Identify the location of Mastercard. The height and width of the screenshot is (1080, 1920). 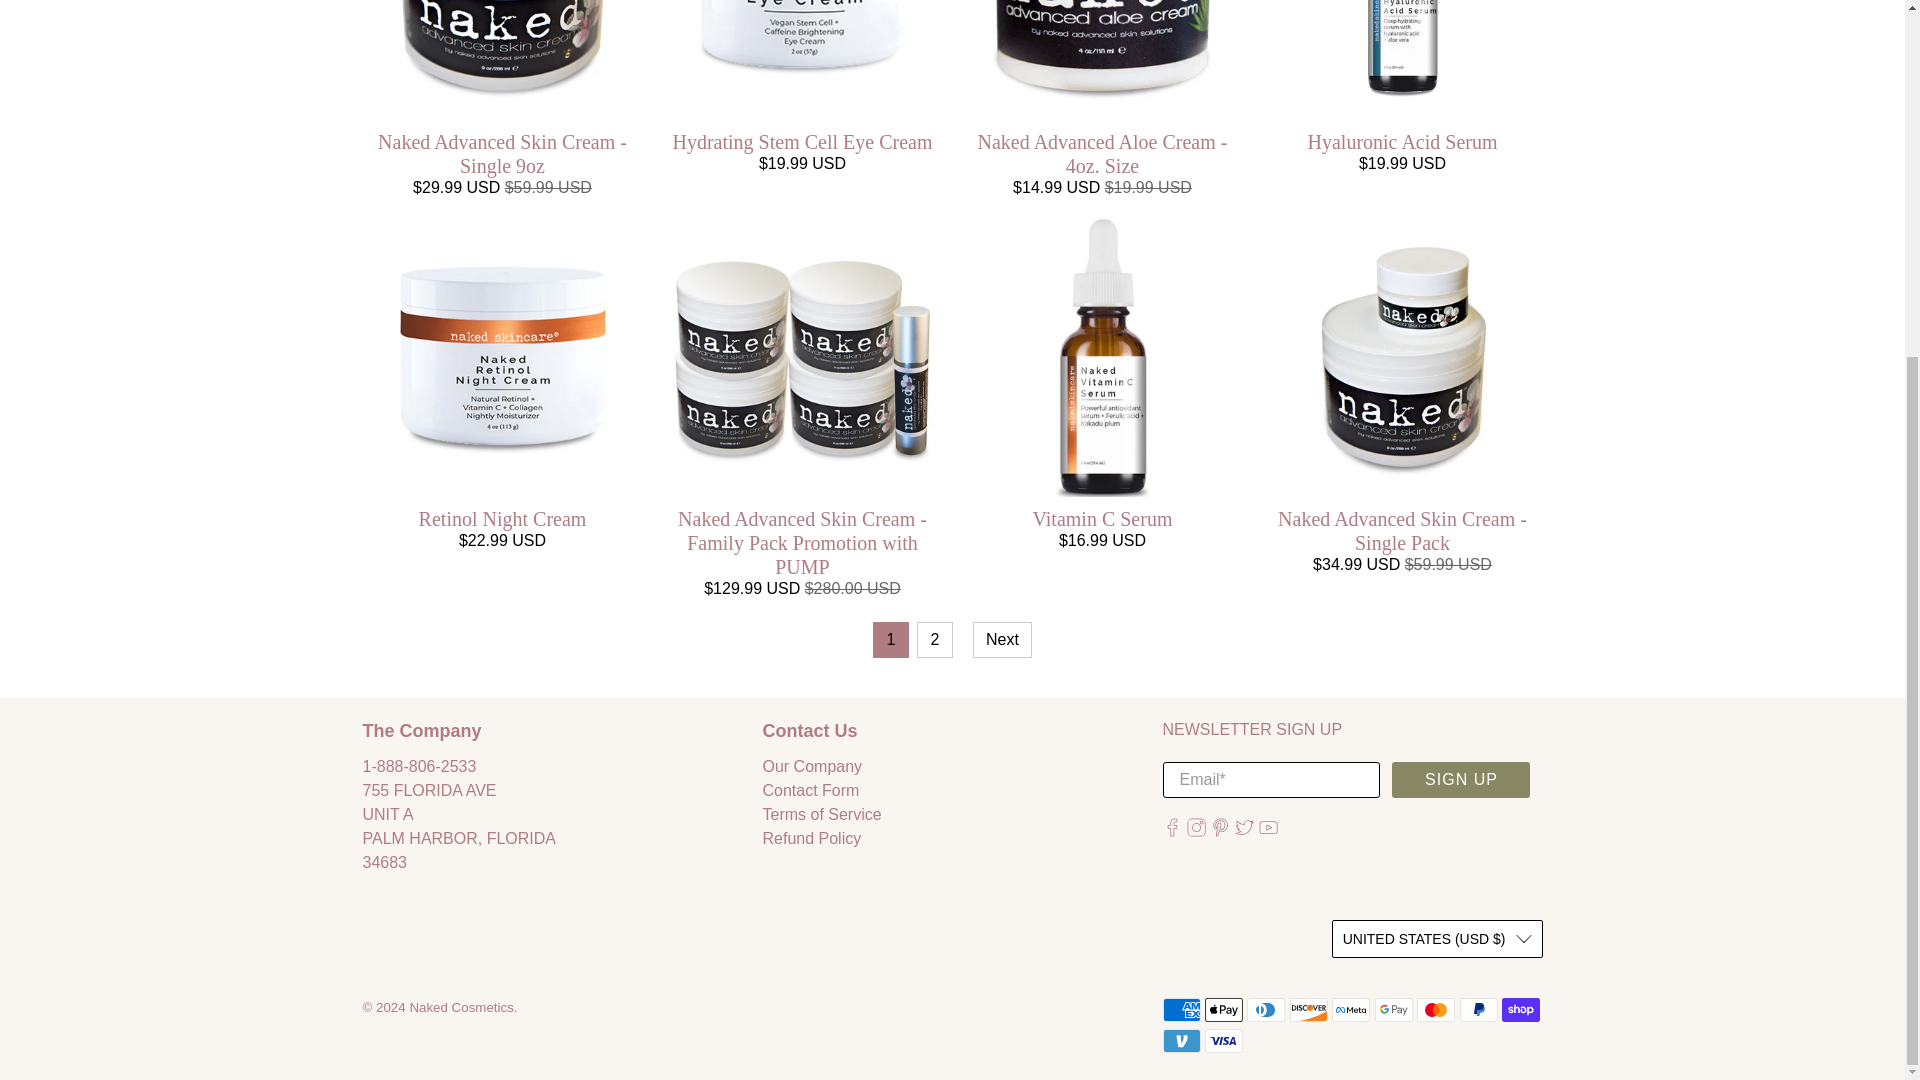
(1436, 1009).